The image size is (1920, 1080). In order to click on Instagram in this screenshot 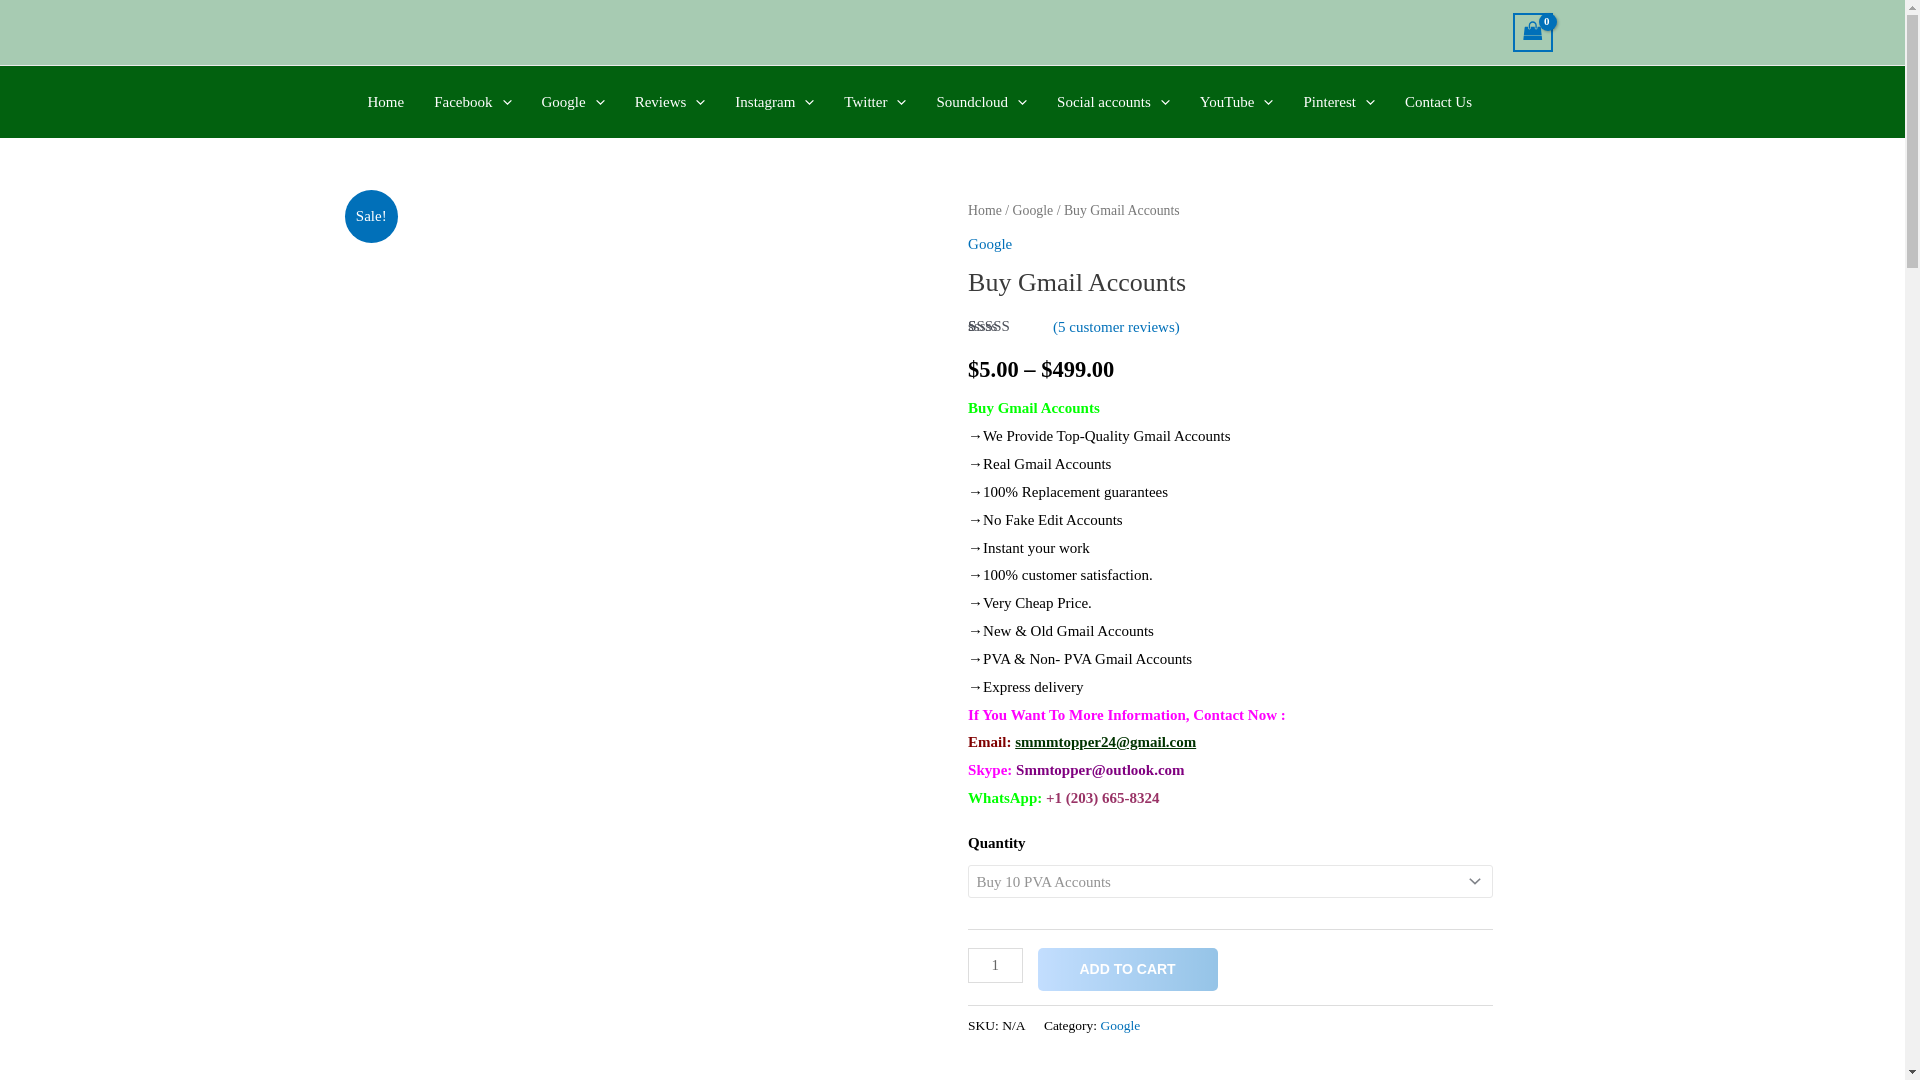, I will do `click(774, 102)`.